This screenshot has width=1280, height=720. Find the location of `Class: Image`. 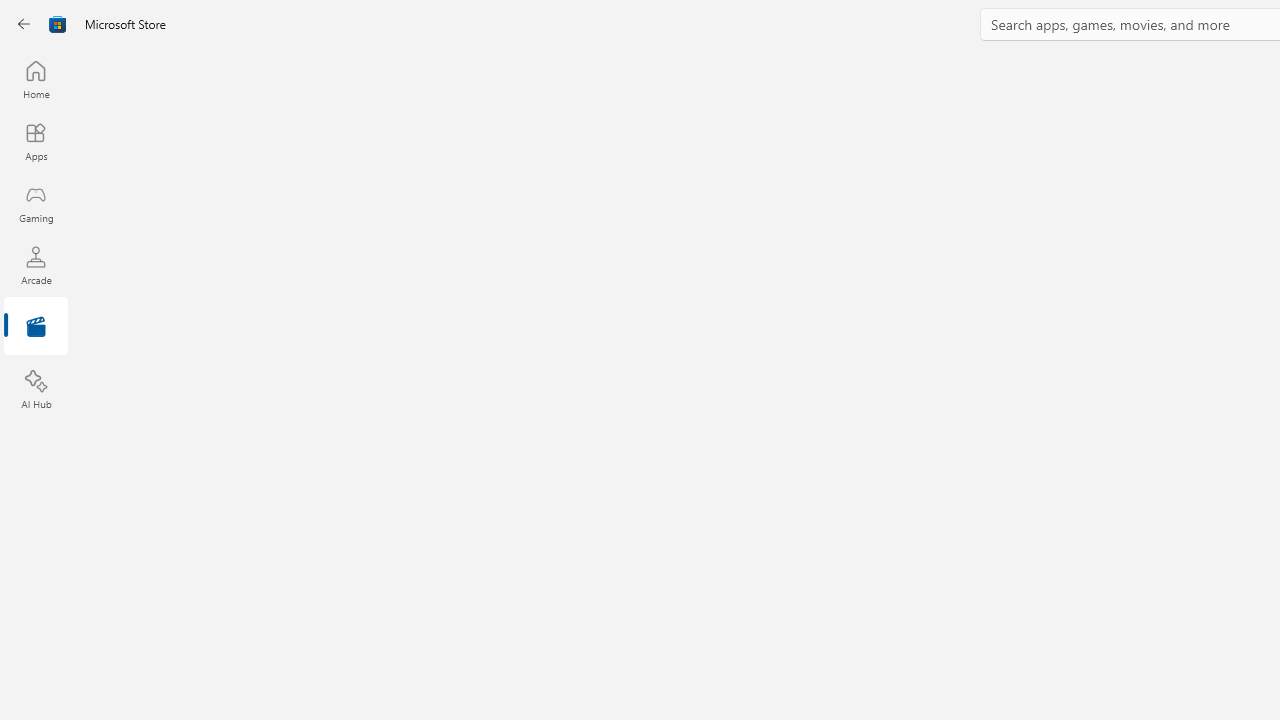

Class: Image is located at coordinates (58, 24).